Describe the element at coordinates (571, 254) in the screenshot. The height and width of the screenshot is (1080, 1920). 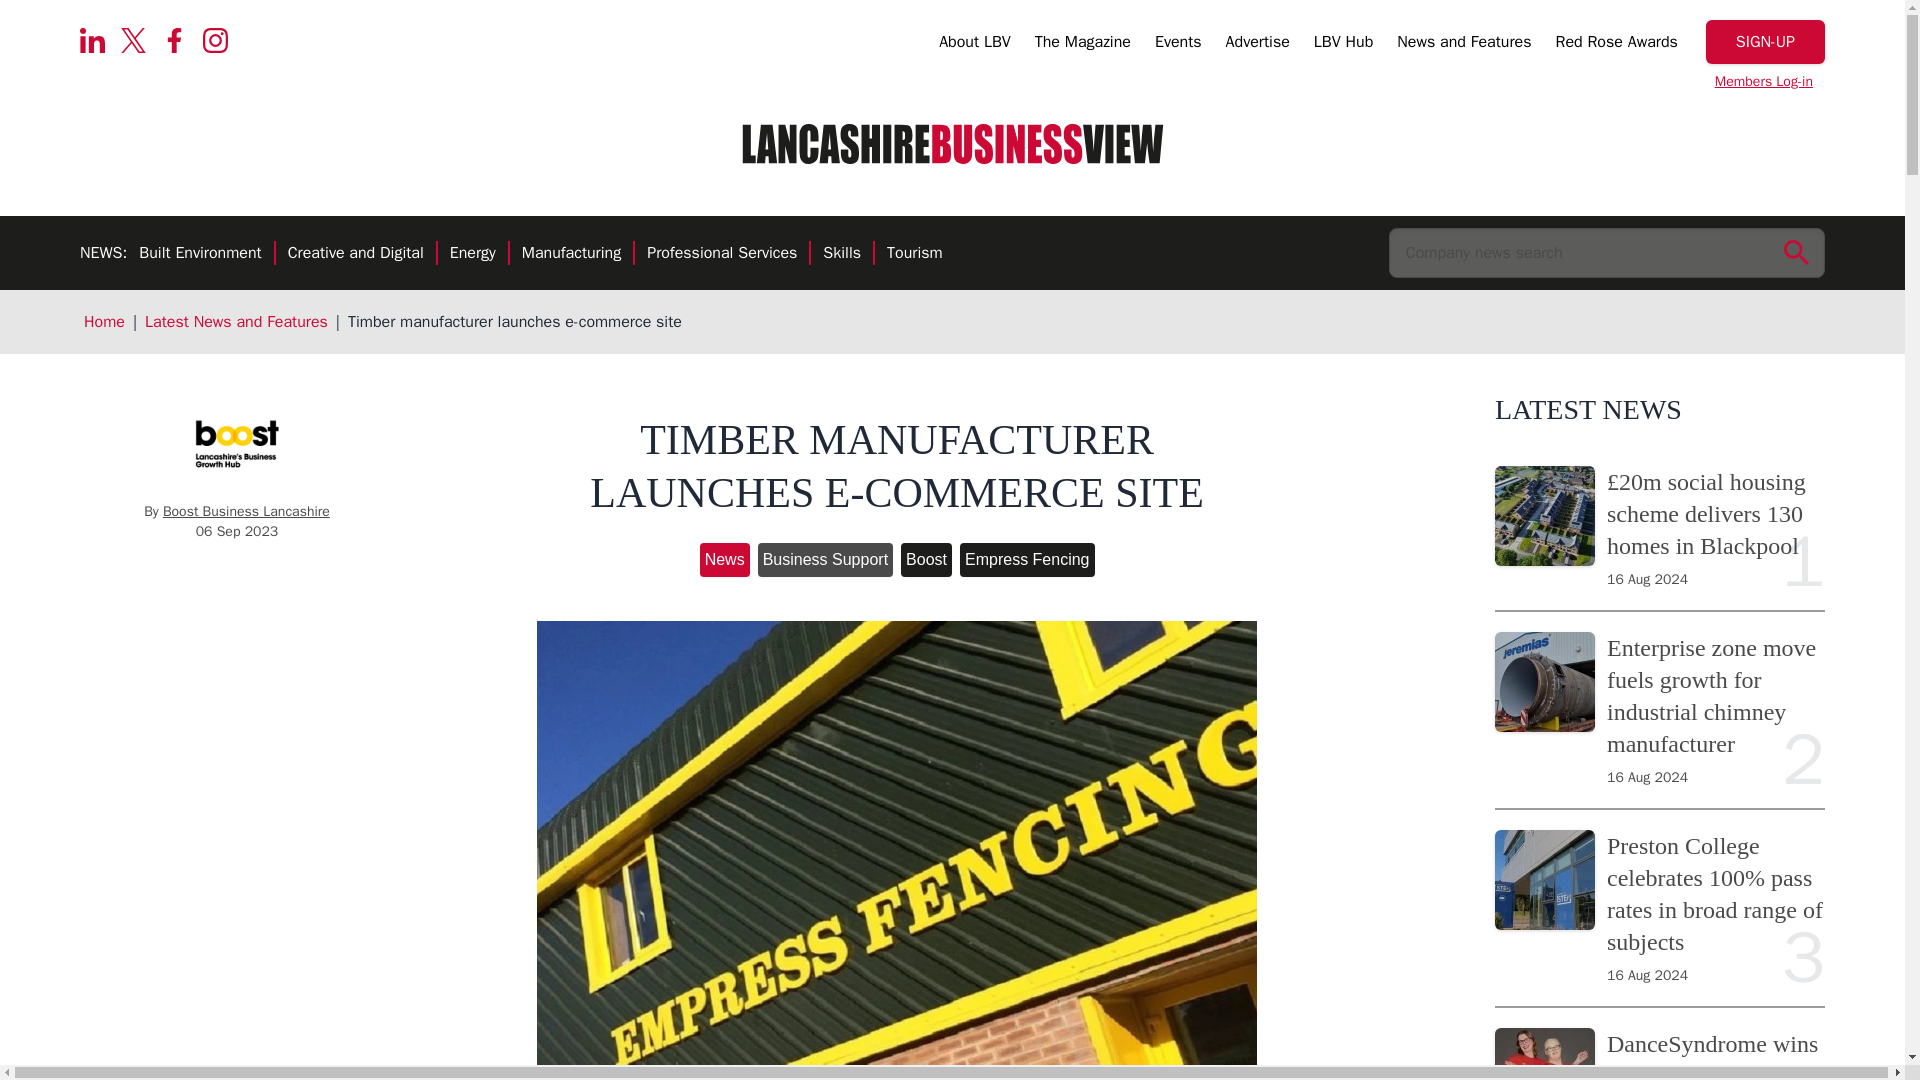
I see `Manufacturing` at that location.